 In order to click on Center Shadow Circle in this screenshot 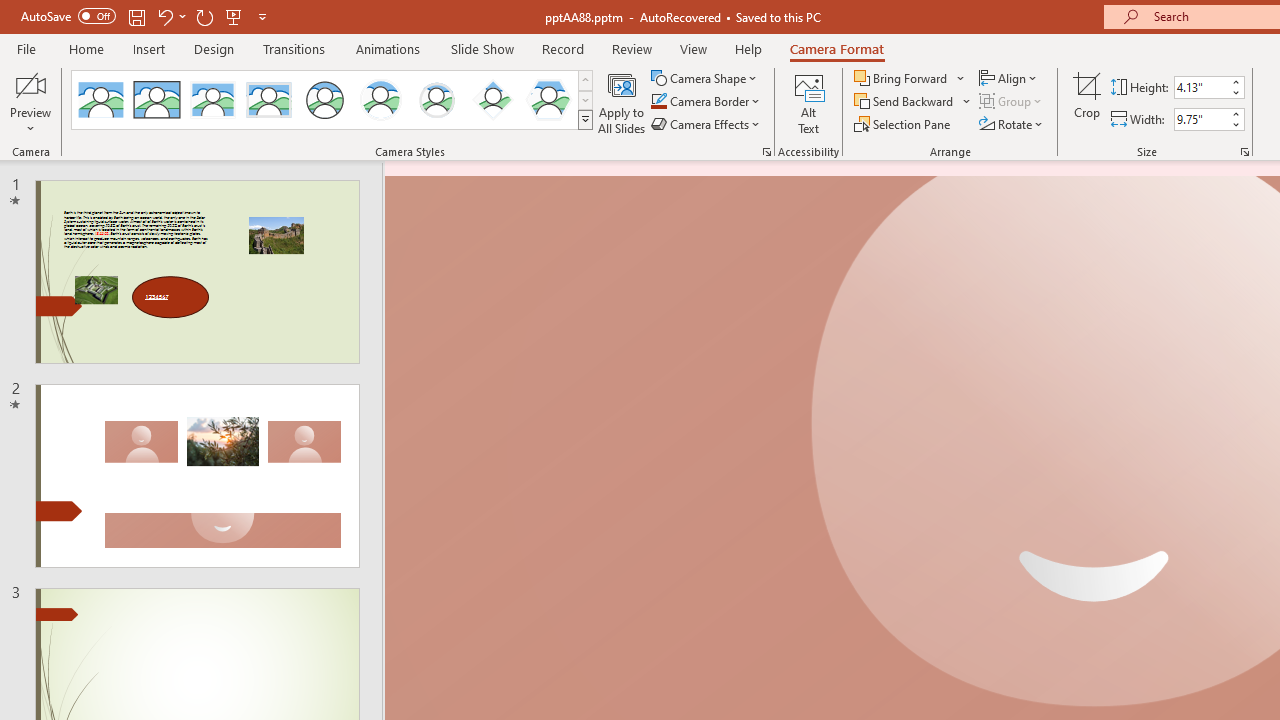, I will do `click(381, 100)`.